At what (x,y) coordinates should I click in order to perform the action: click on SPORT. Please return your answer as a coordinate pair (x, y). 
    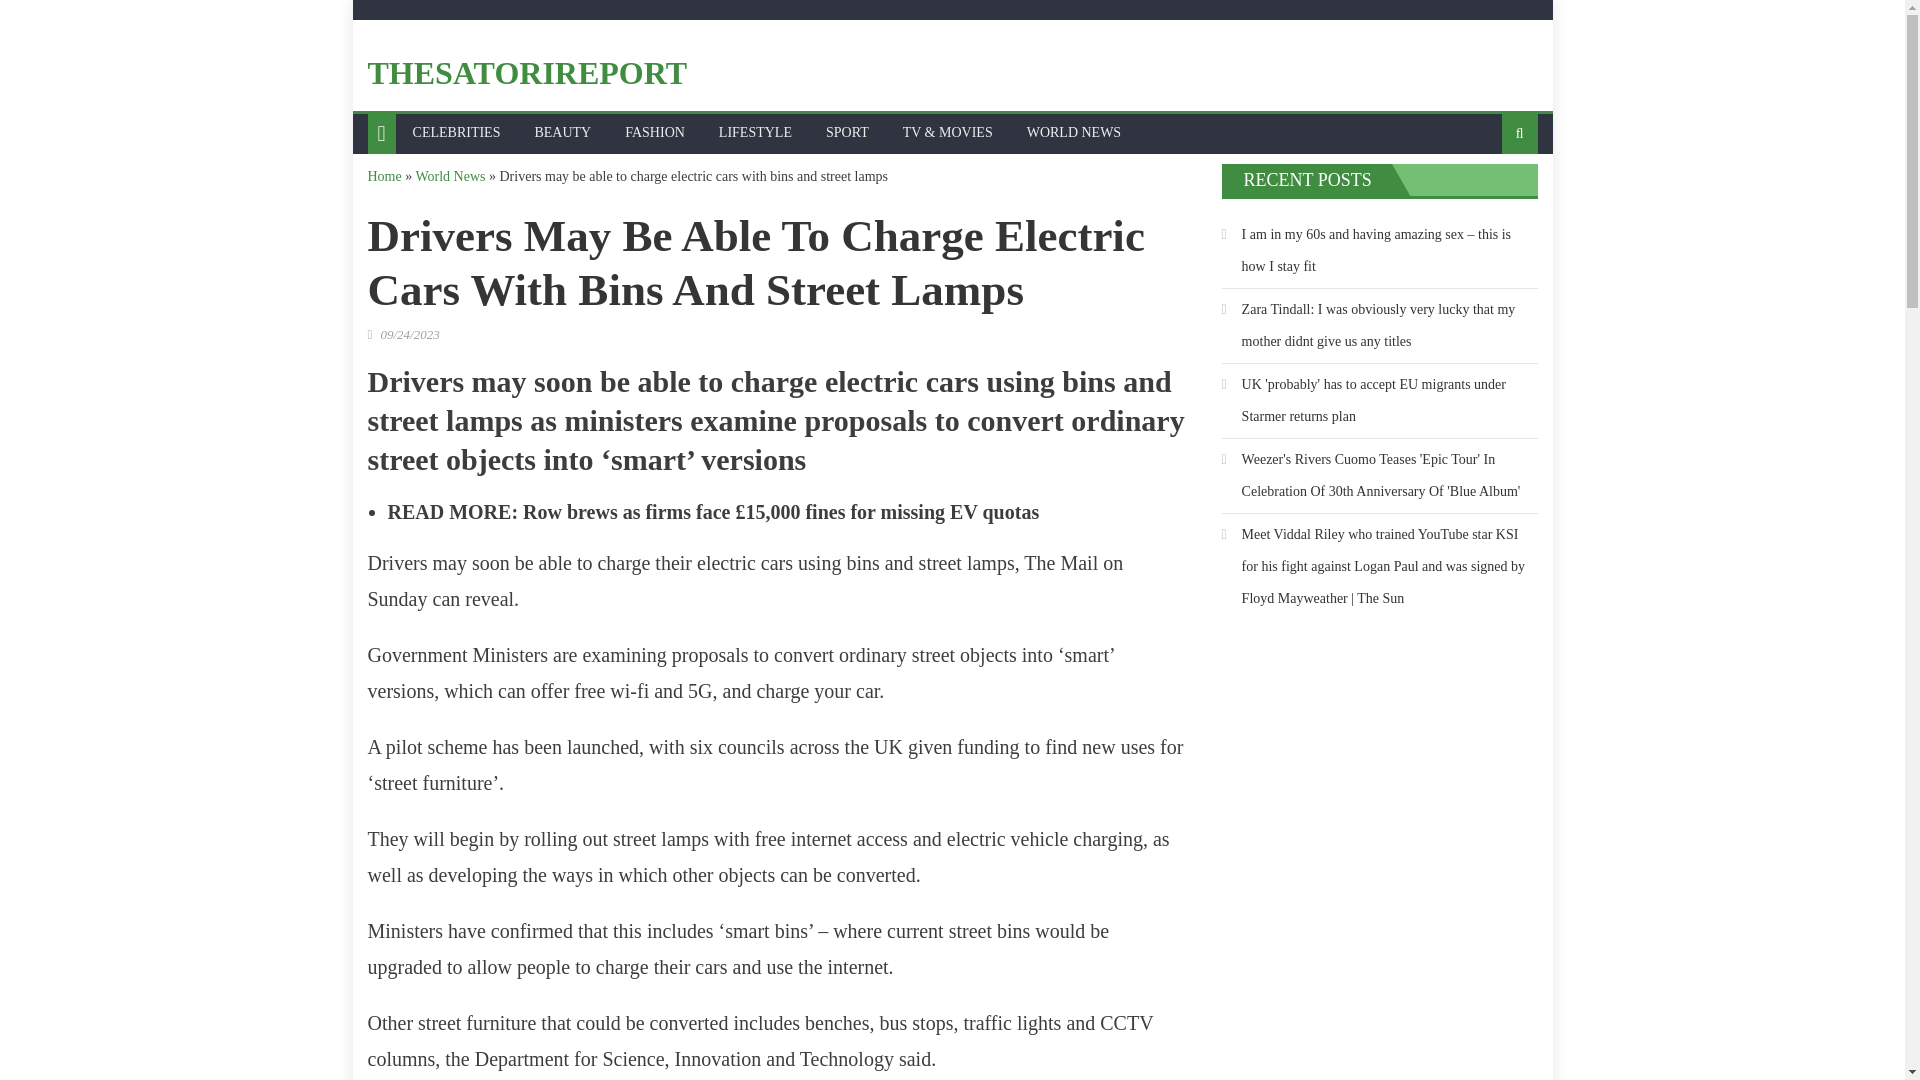
    Looking at the image, I should click on (846, 133).